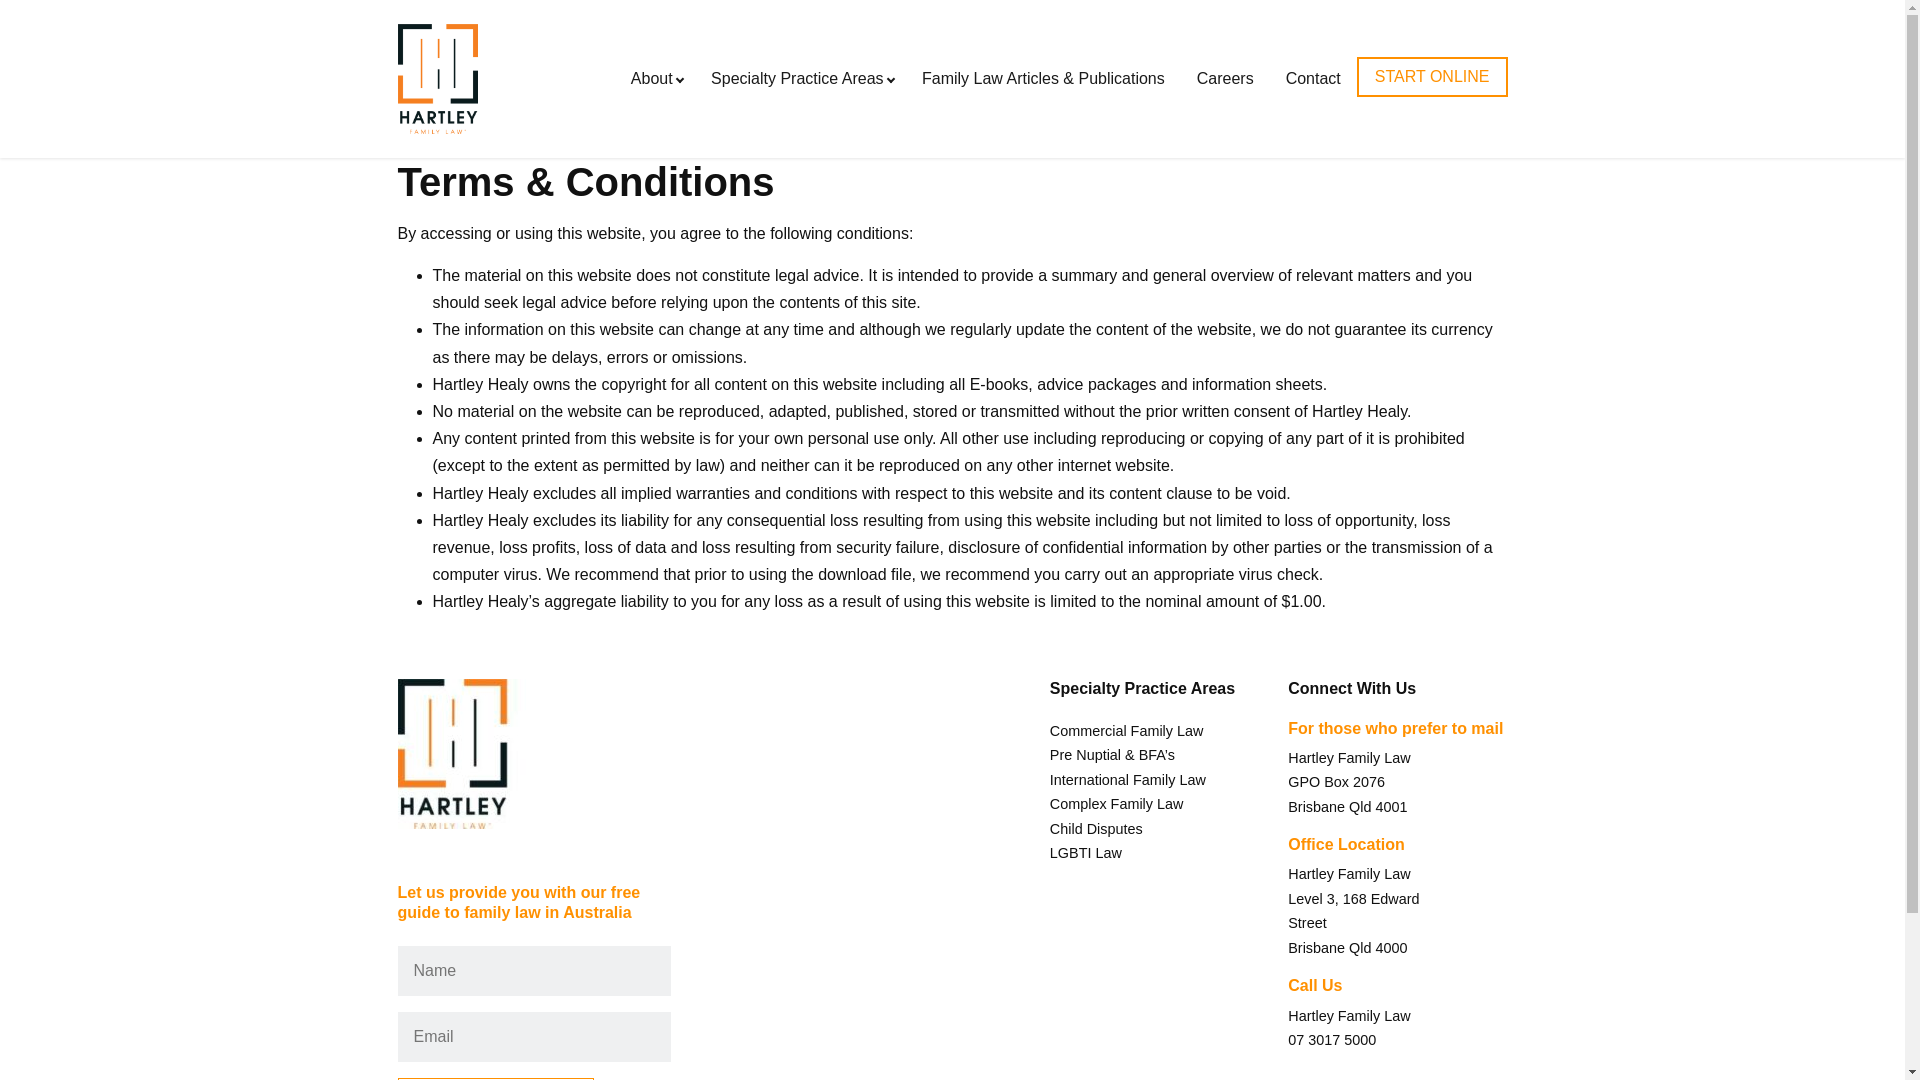 The image size is (1920, 1080). What do you see at coordinates (1432, 77) in the screenshot?
I see `START ONLINE` at bounding box center [1432, 77].